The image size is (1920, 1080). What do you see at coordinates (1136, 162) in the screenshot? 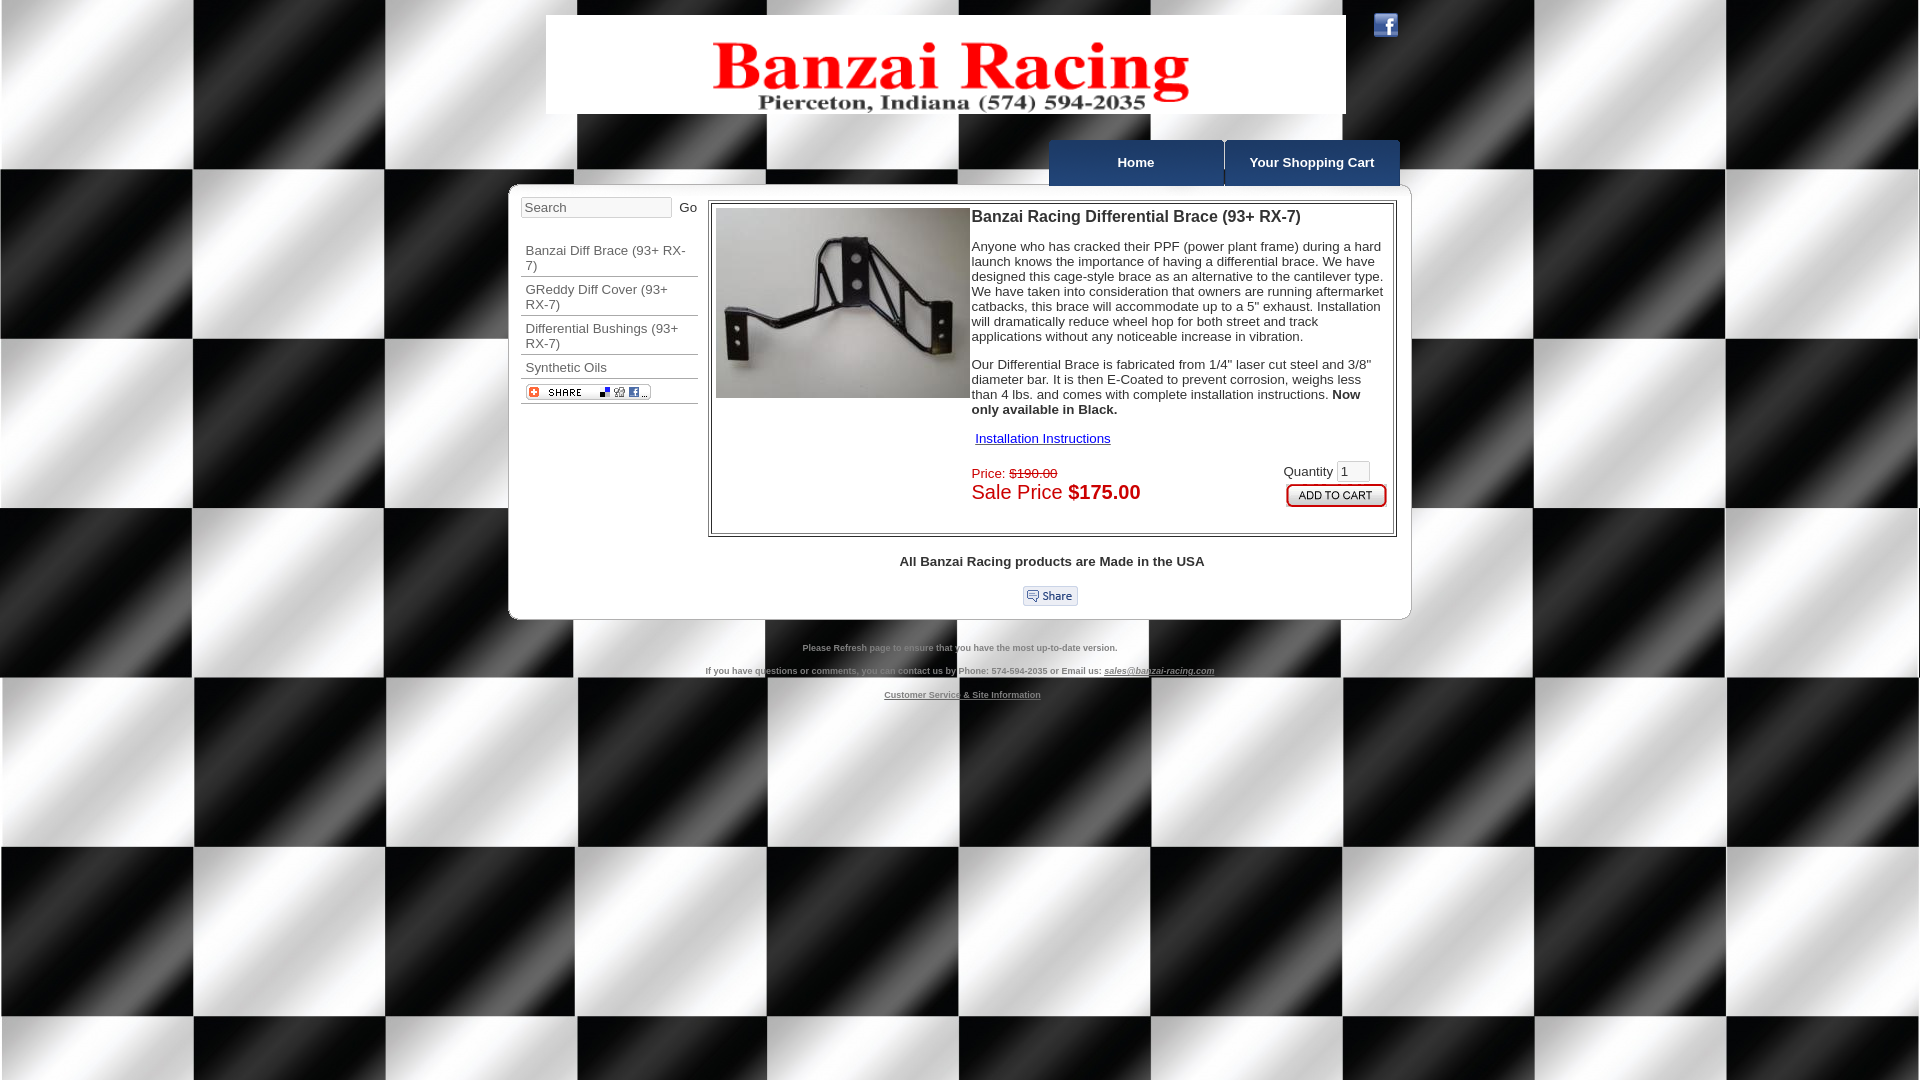
I see `Home` at bounding box center [1136, 162].